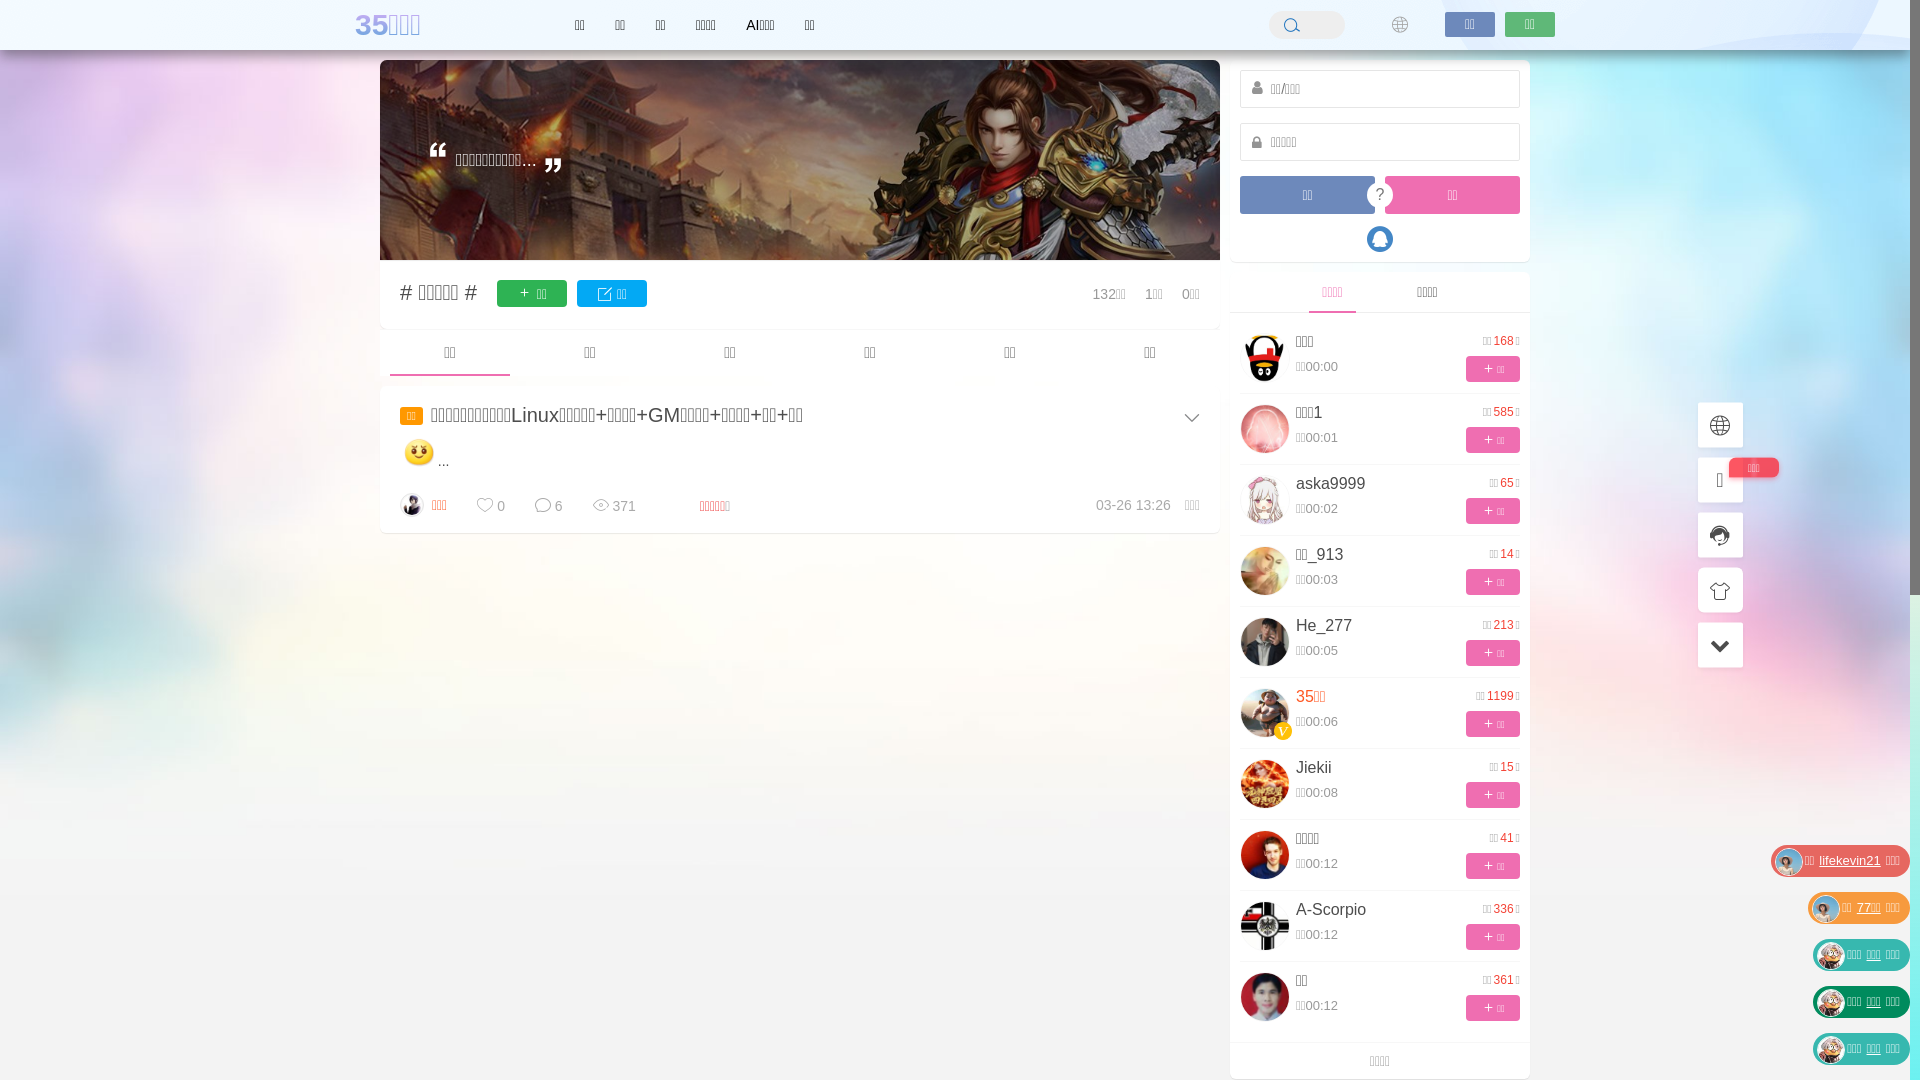 Image resolution: width=1920 pixels, height=1080 pixels. I want to click on 0, so click(1615, 406).